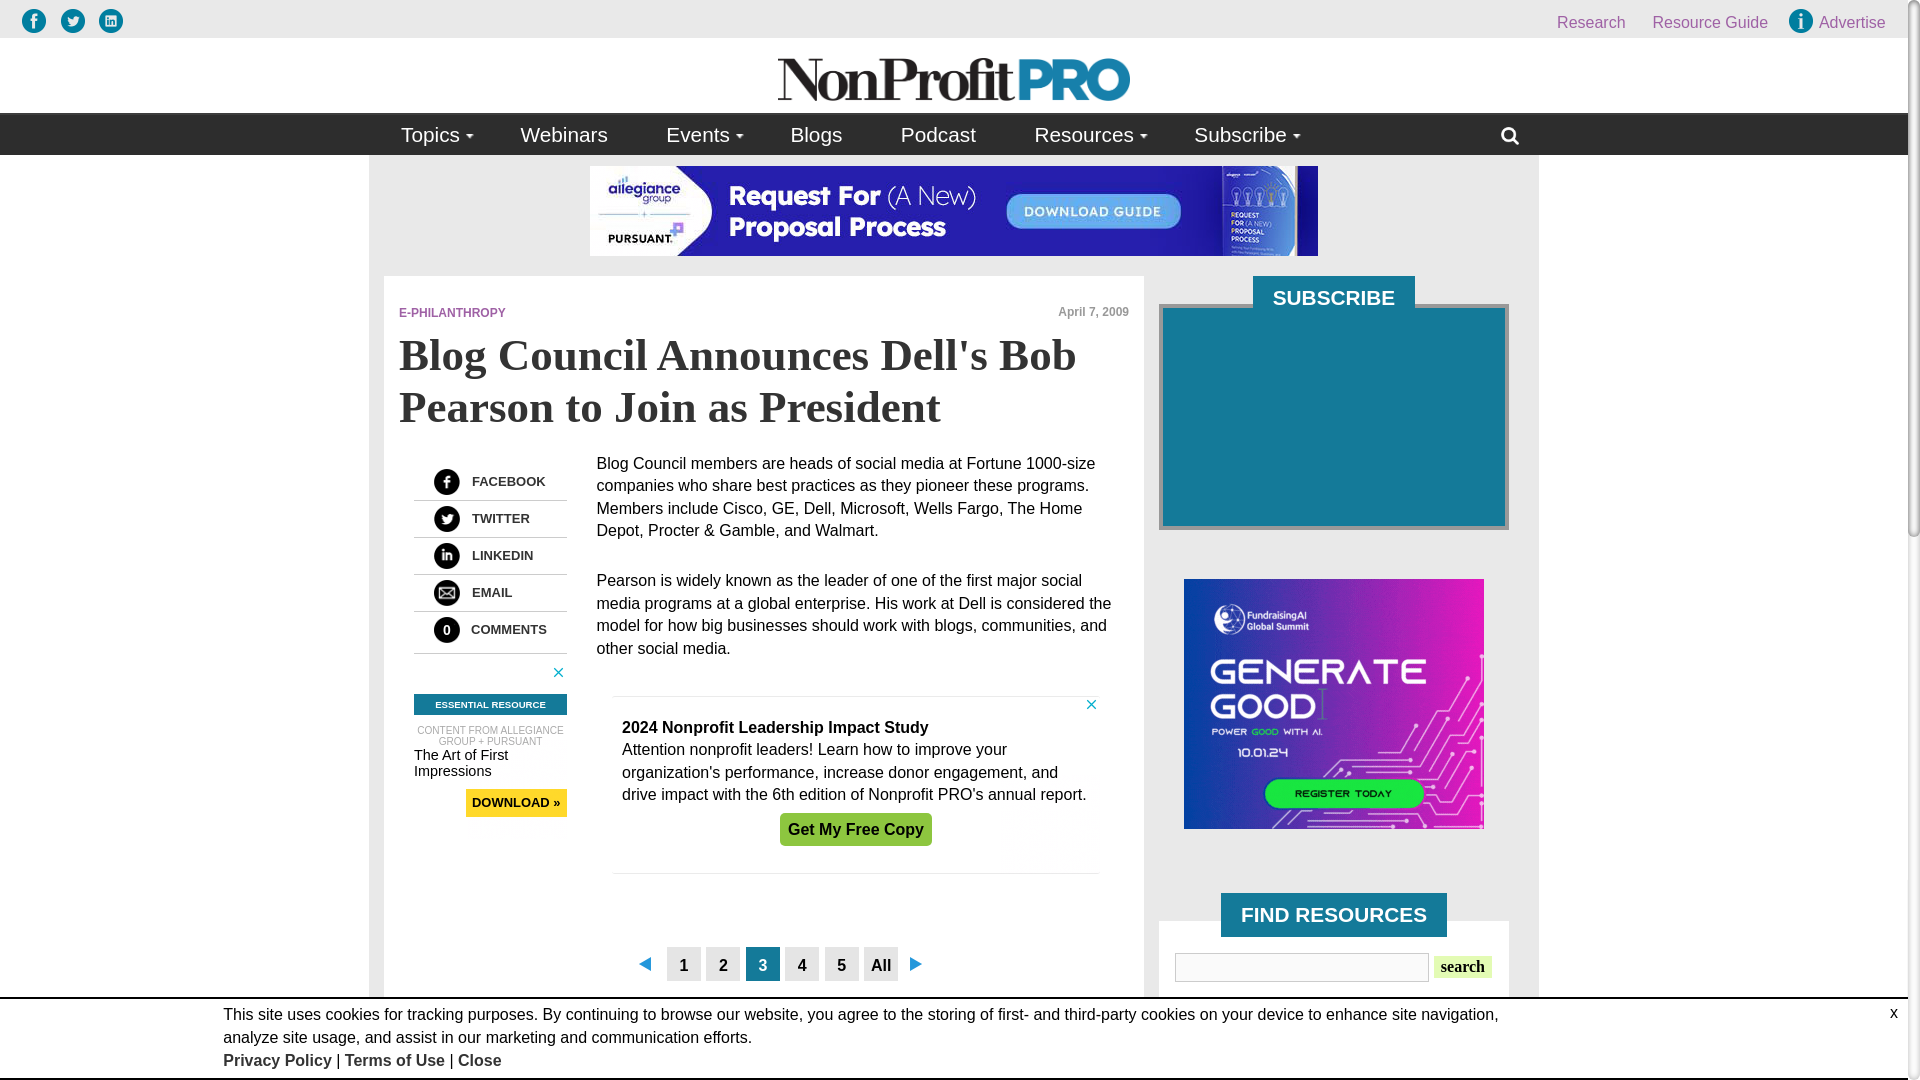 Image resolution: width=1920 pixels, height=1080 pixels. What do you see at coordinates (446, 519) in the screenshot?
I see `Twitter` at bounding box center [446, 519].